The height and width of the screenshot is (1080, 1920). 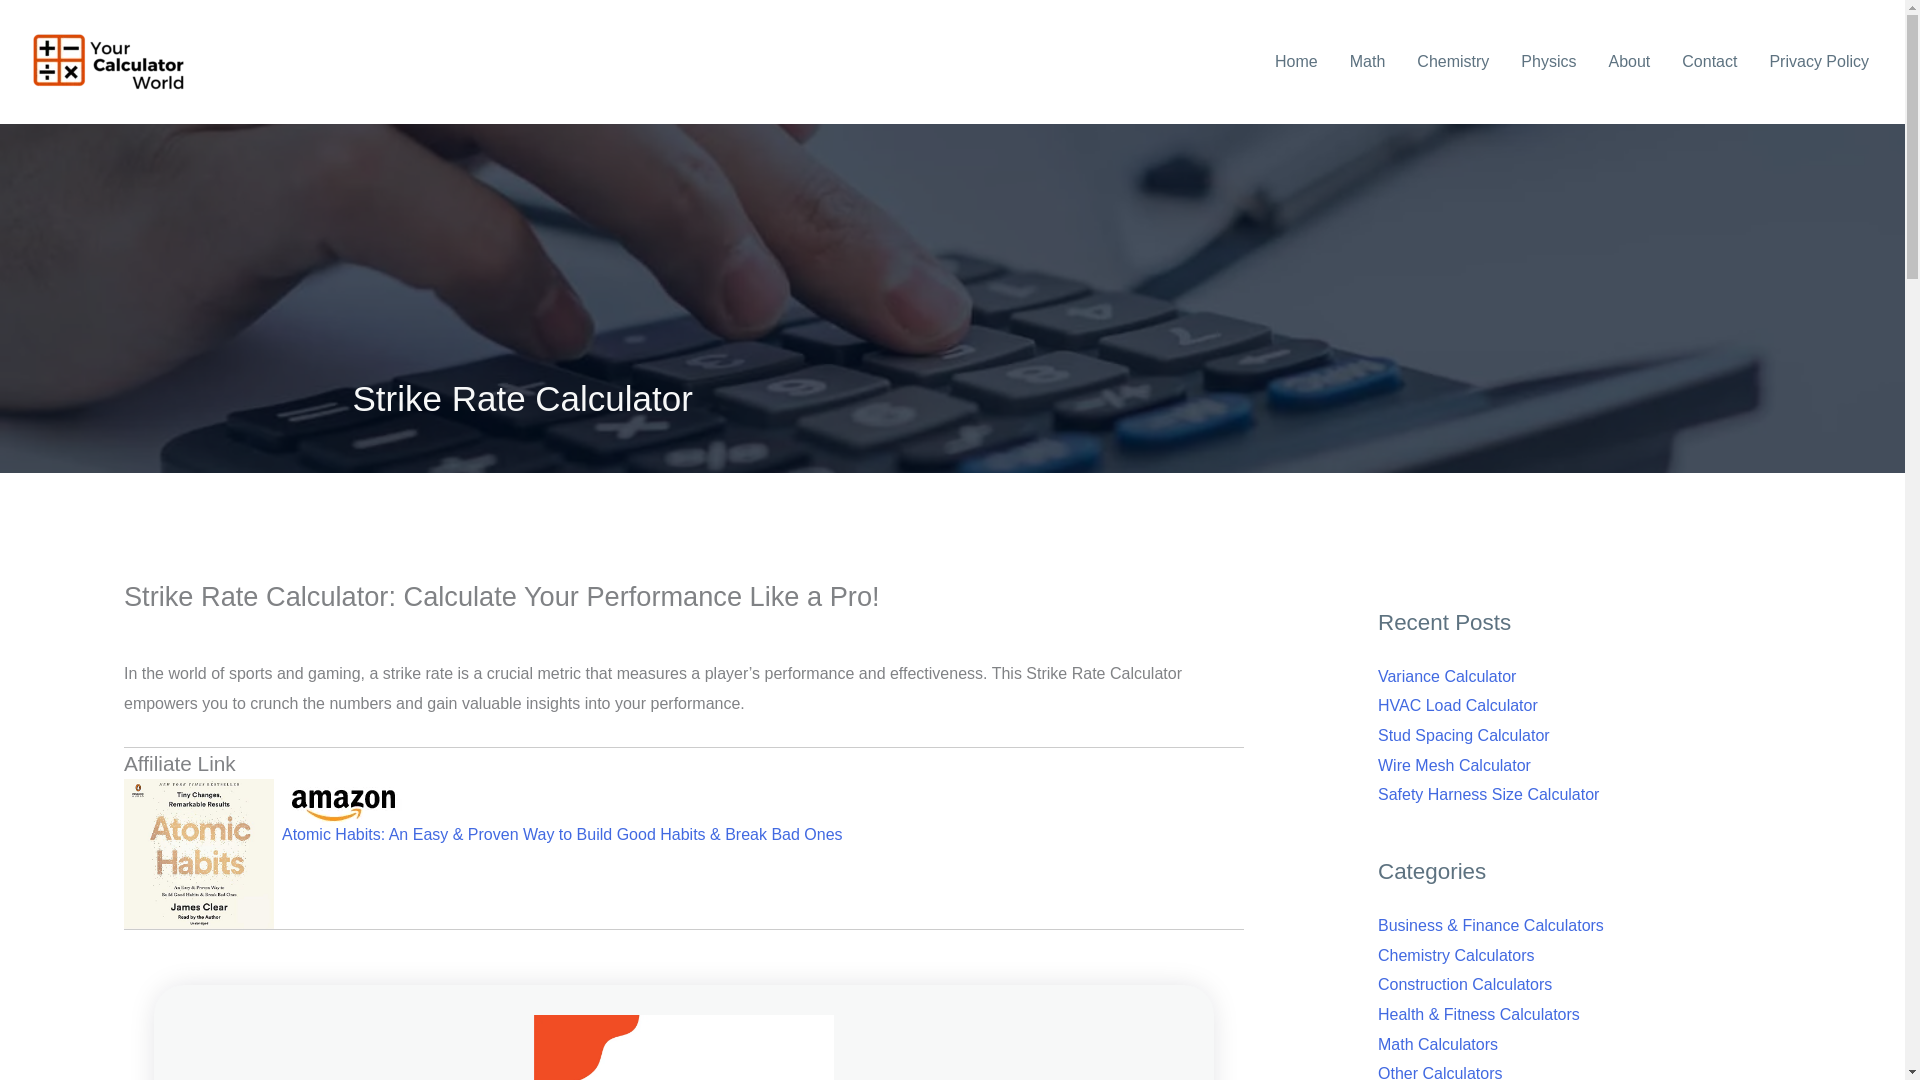 What do you see at coordinates (1818, 62) in the screenshot?
I see `Privacy Policy` at bounding box center [1818, 62].